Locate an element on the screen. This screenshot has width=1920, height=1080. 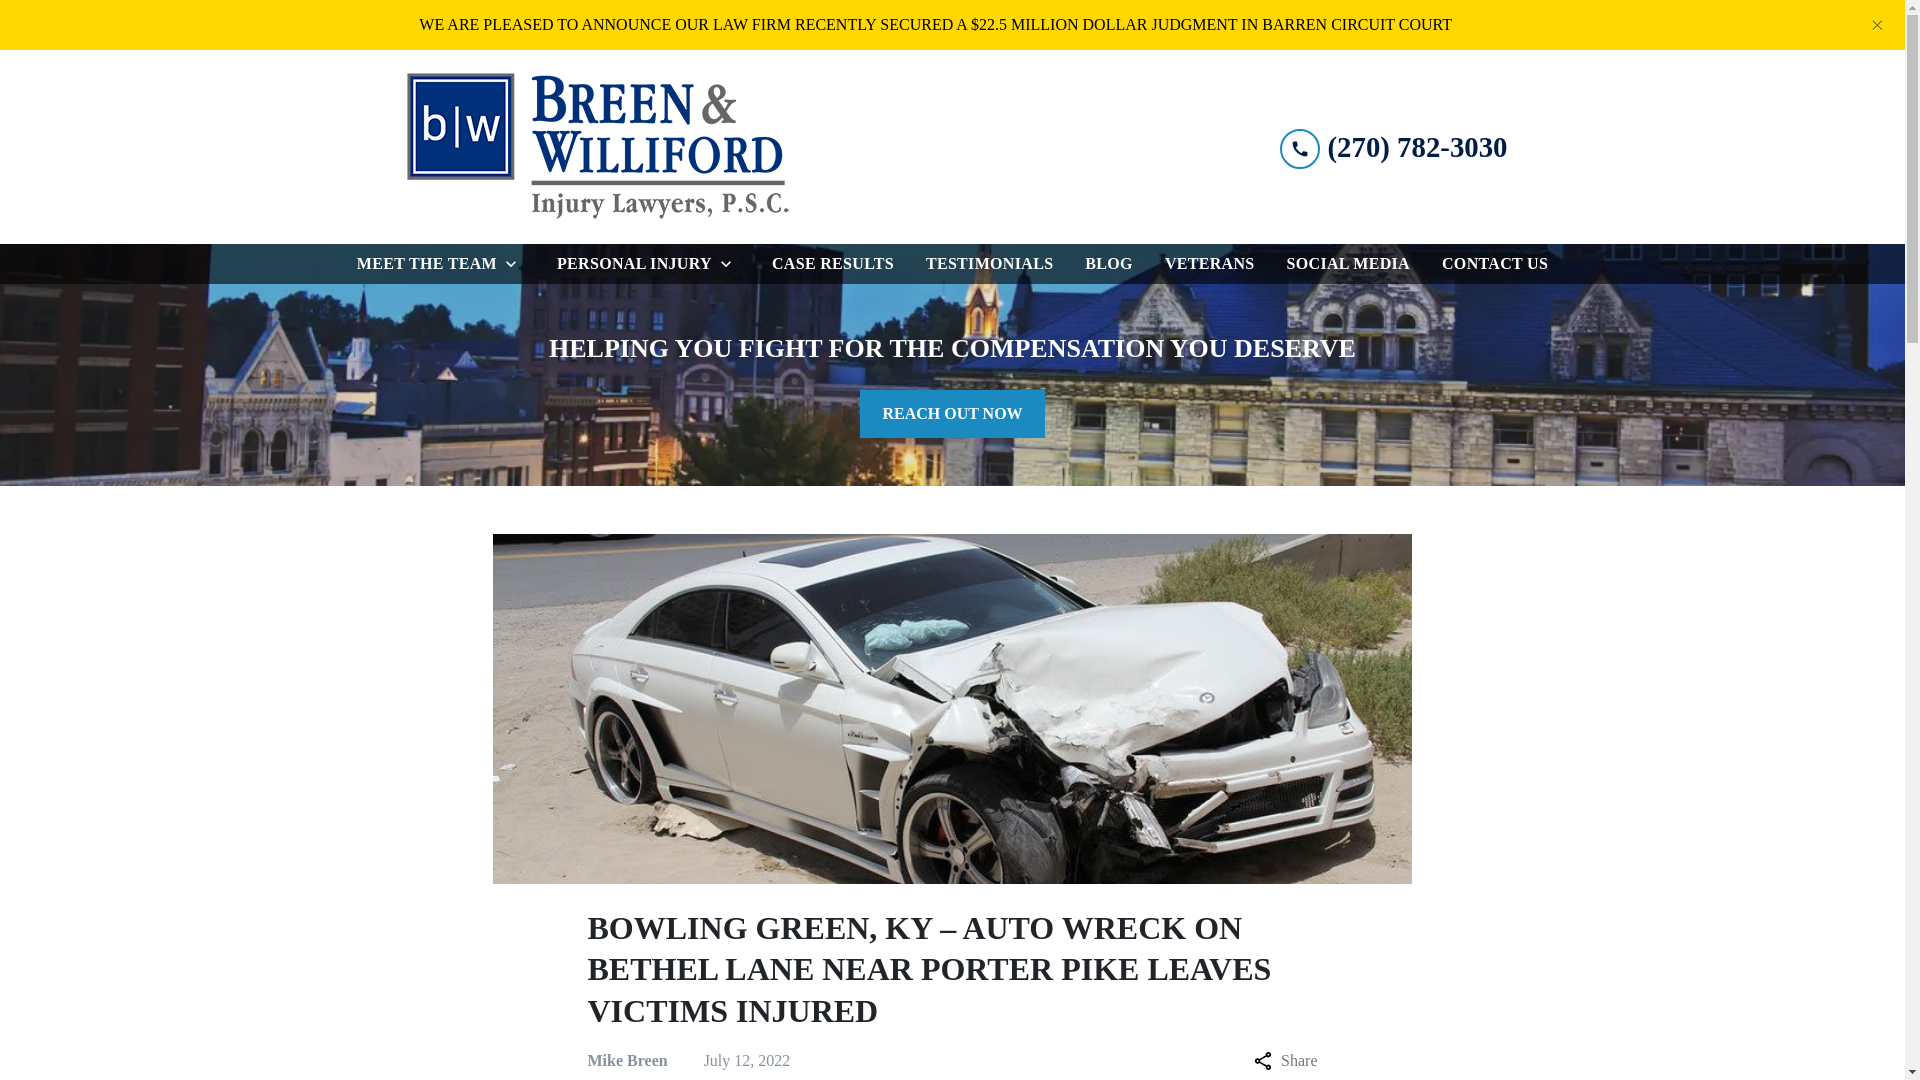
VETERANS is located at coordinates (1210, 264).